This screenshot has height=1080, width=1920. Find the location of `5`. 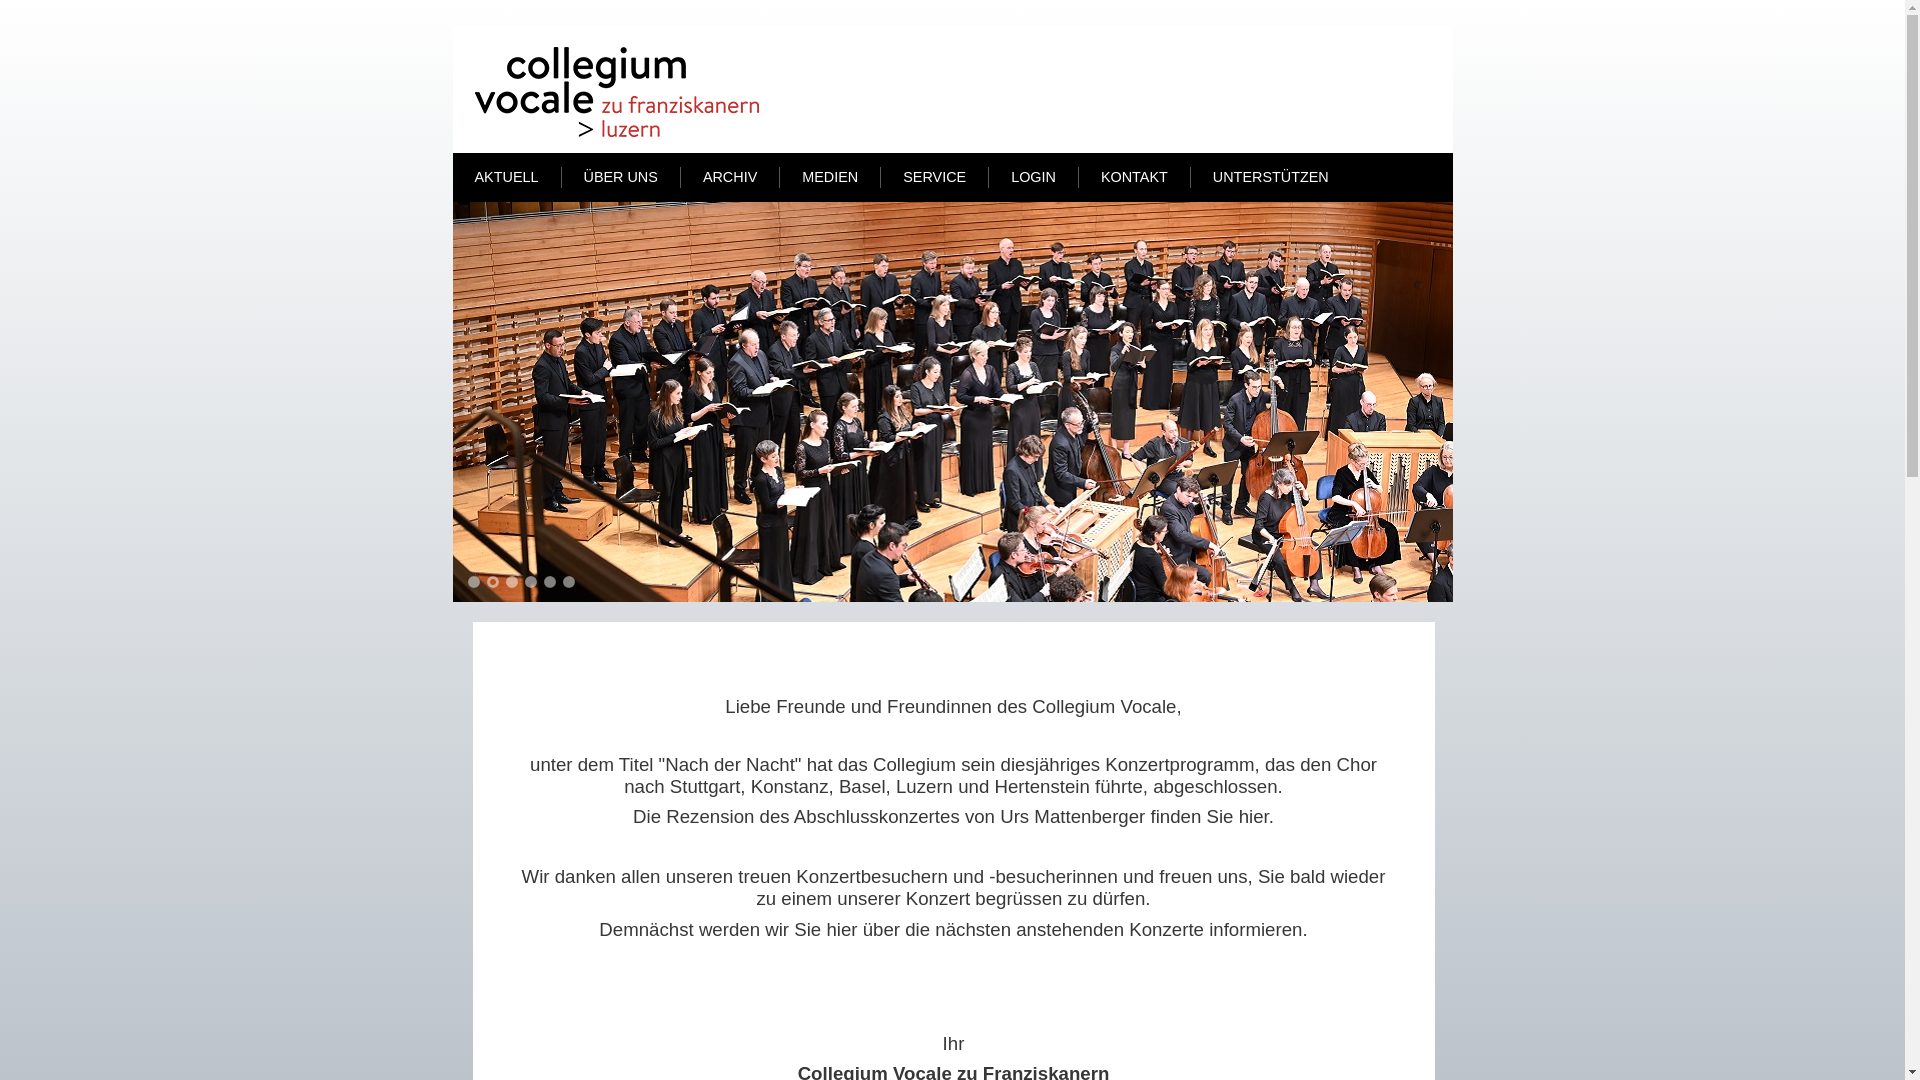

5 is located at coordinates (550, 582).